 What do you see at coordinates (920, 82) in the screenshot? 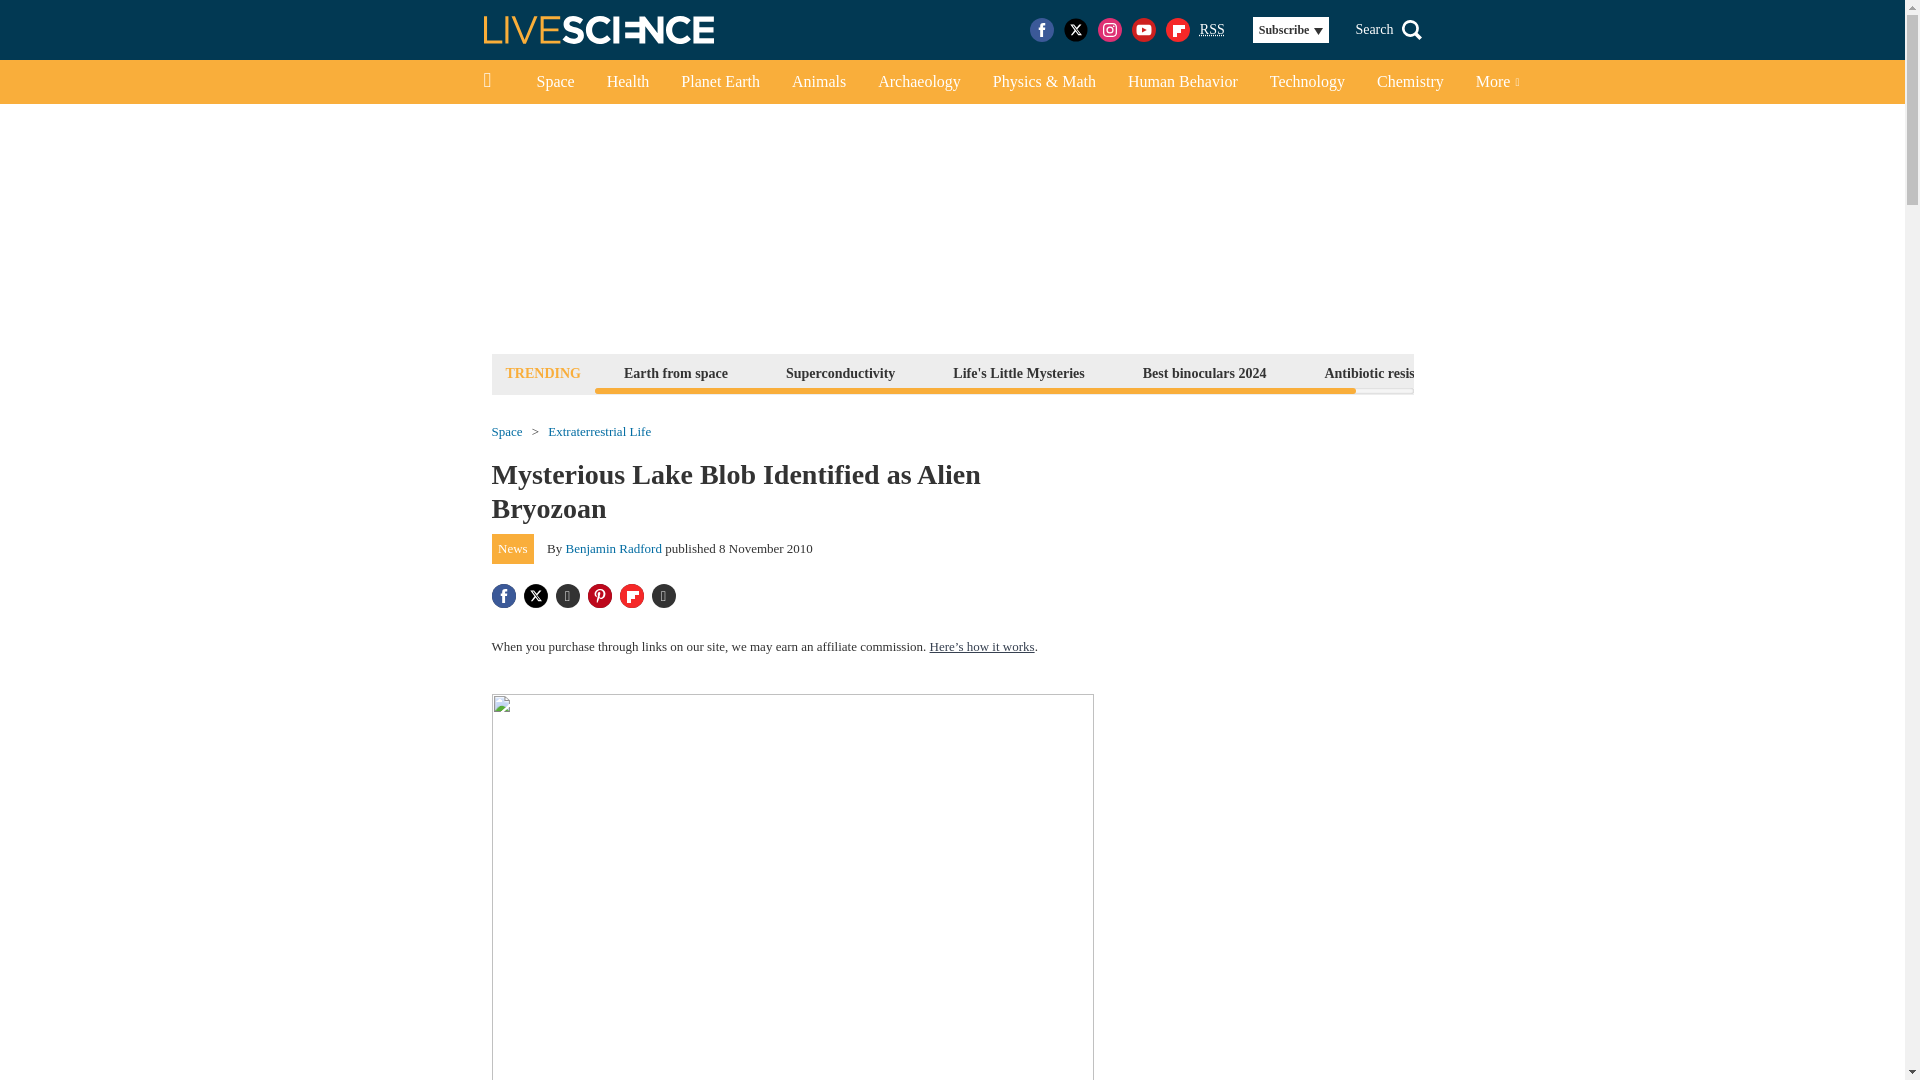
I see `Archaeology` at bounding box center [920, 82].